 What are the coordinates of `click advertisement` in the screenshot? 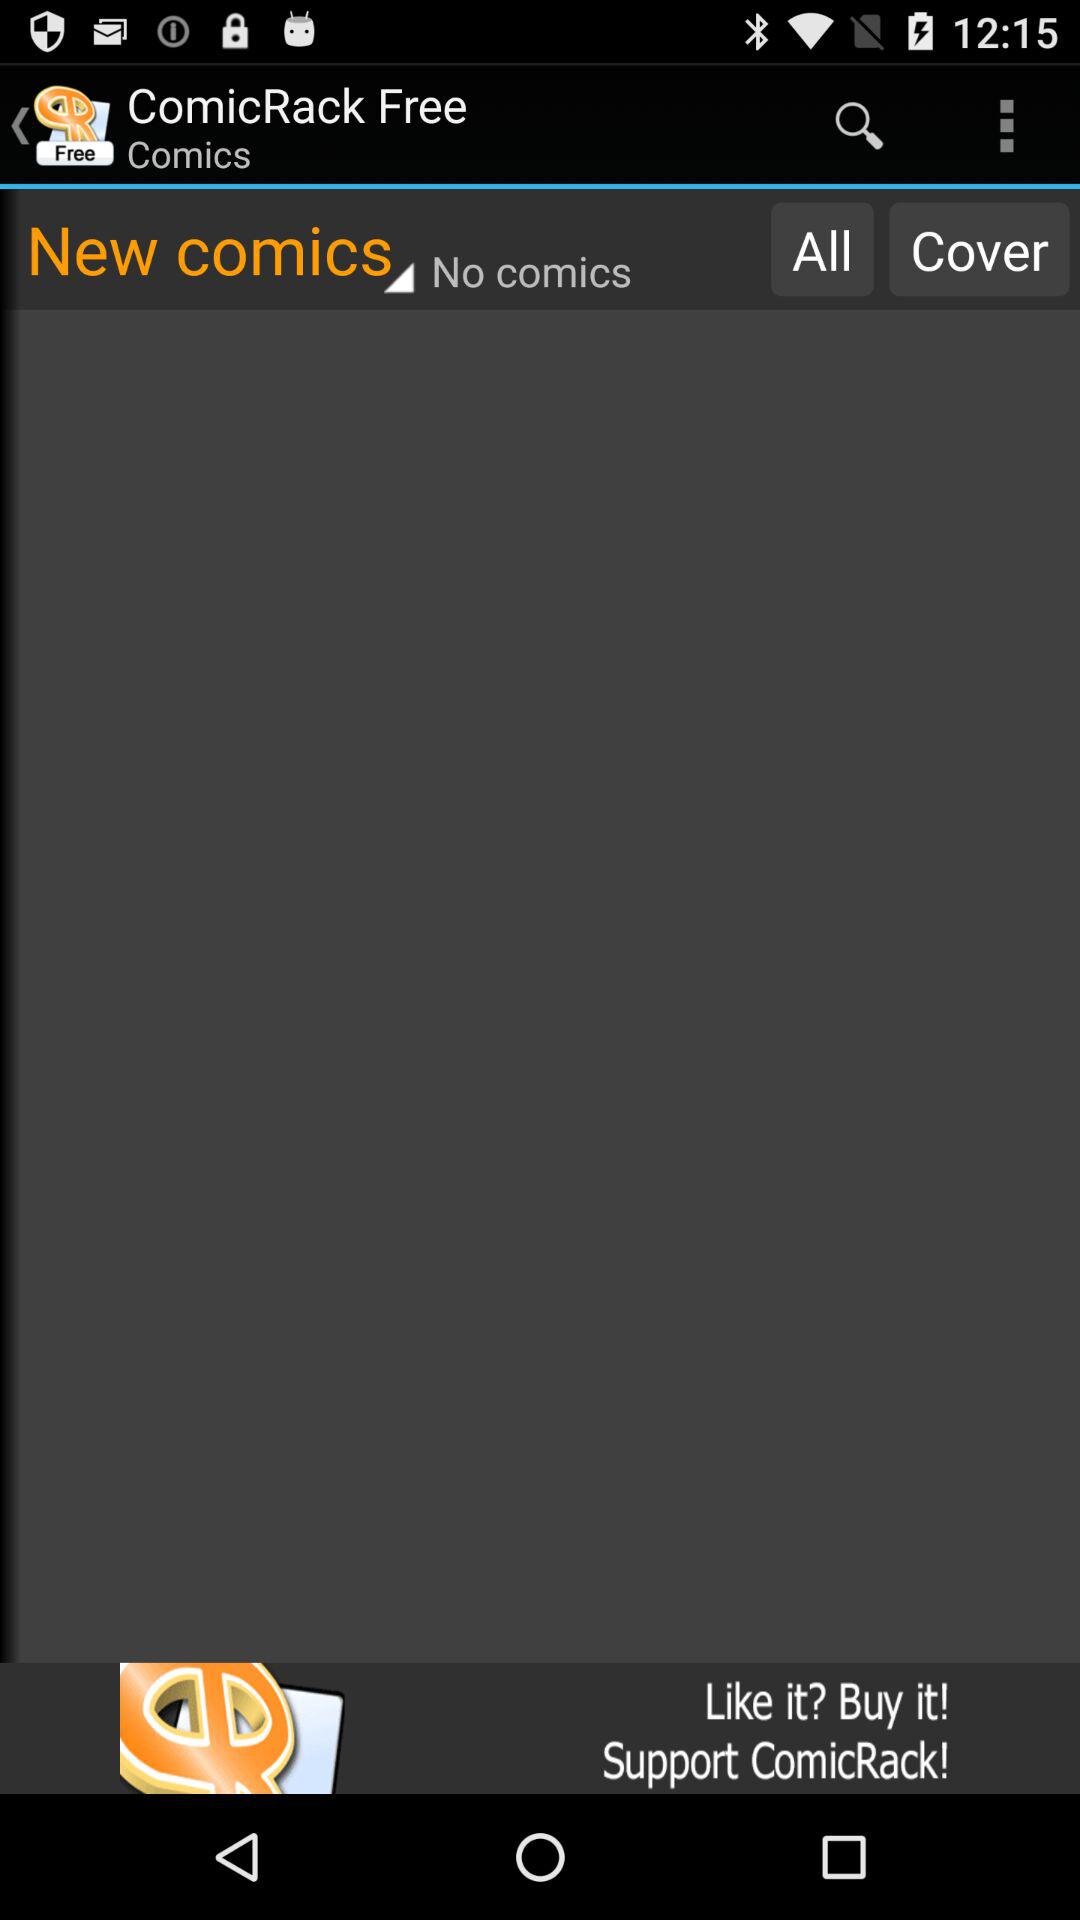 It's located at (540, 1728).